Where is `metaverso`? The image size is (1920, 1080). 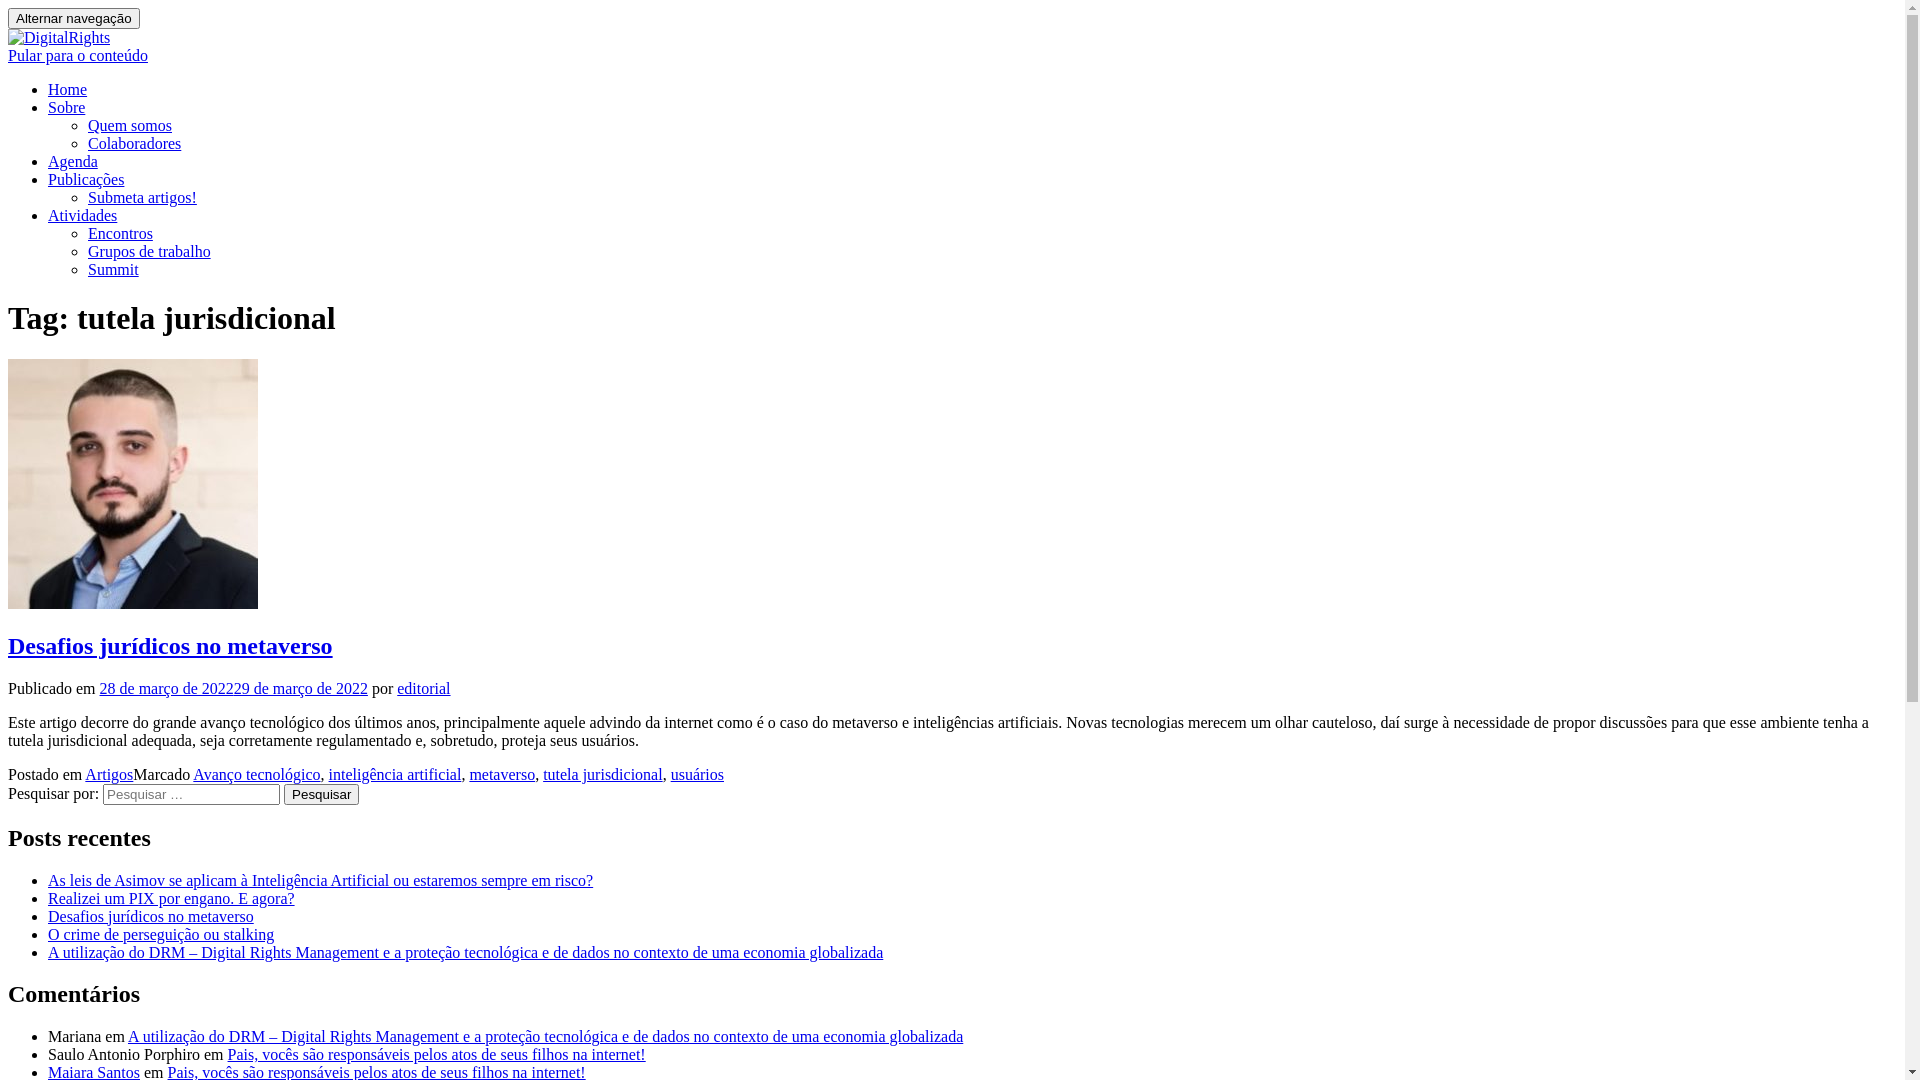
metaverso is located at coordinates (502, 774).